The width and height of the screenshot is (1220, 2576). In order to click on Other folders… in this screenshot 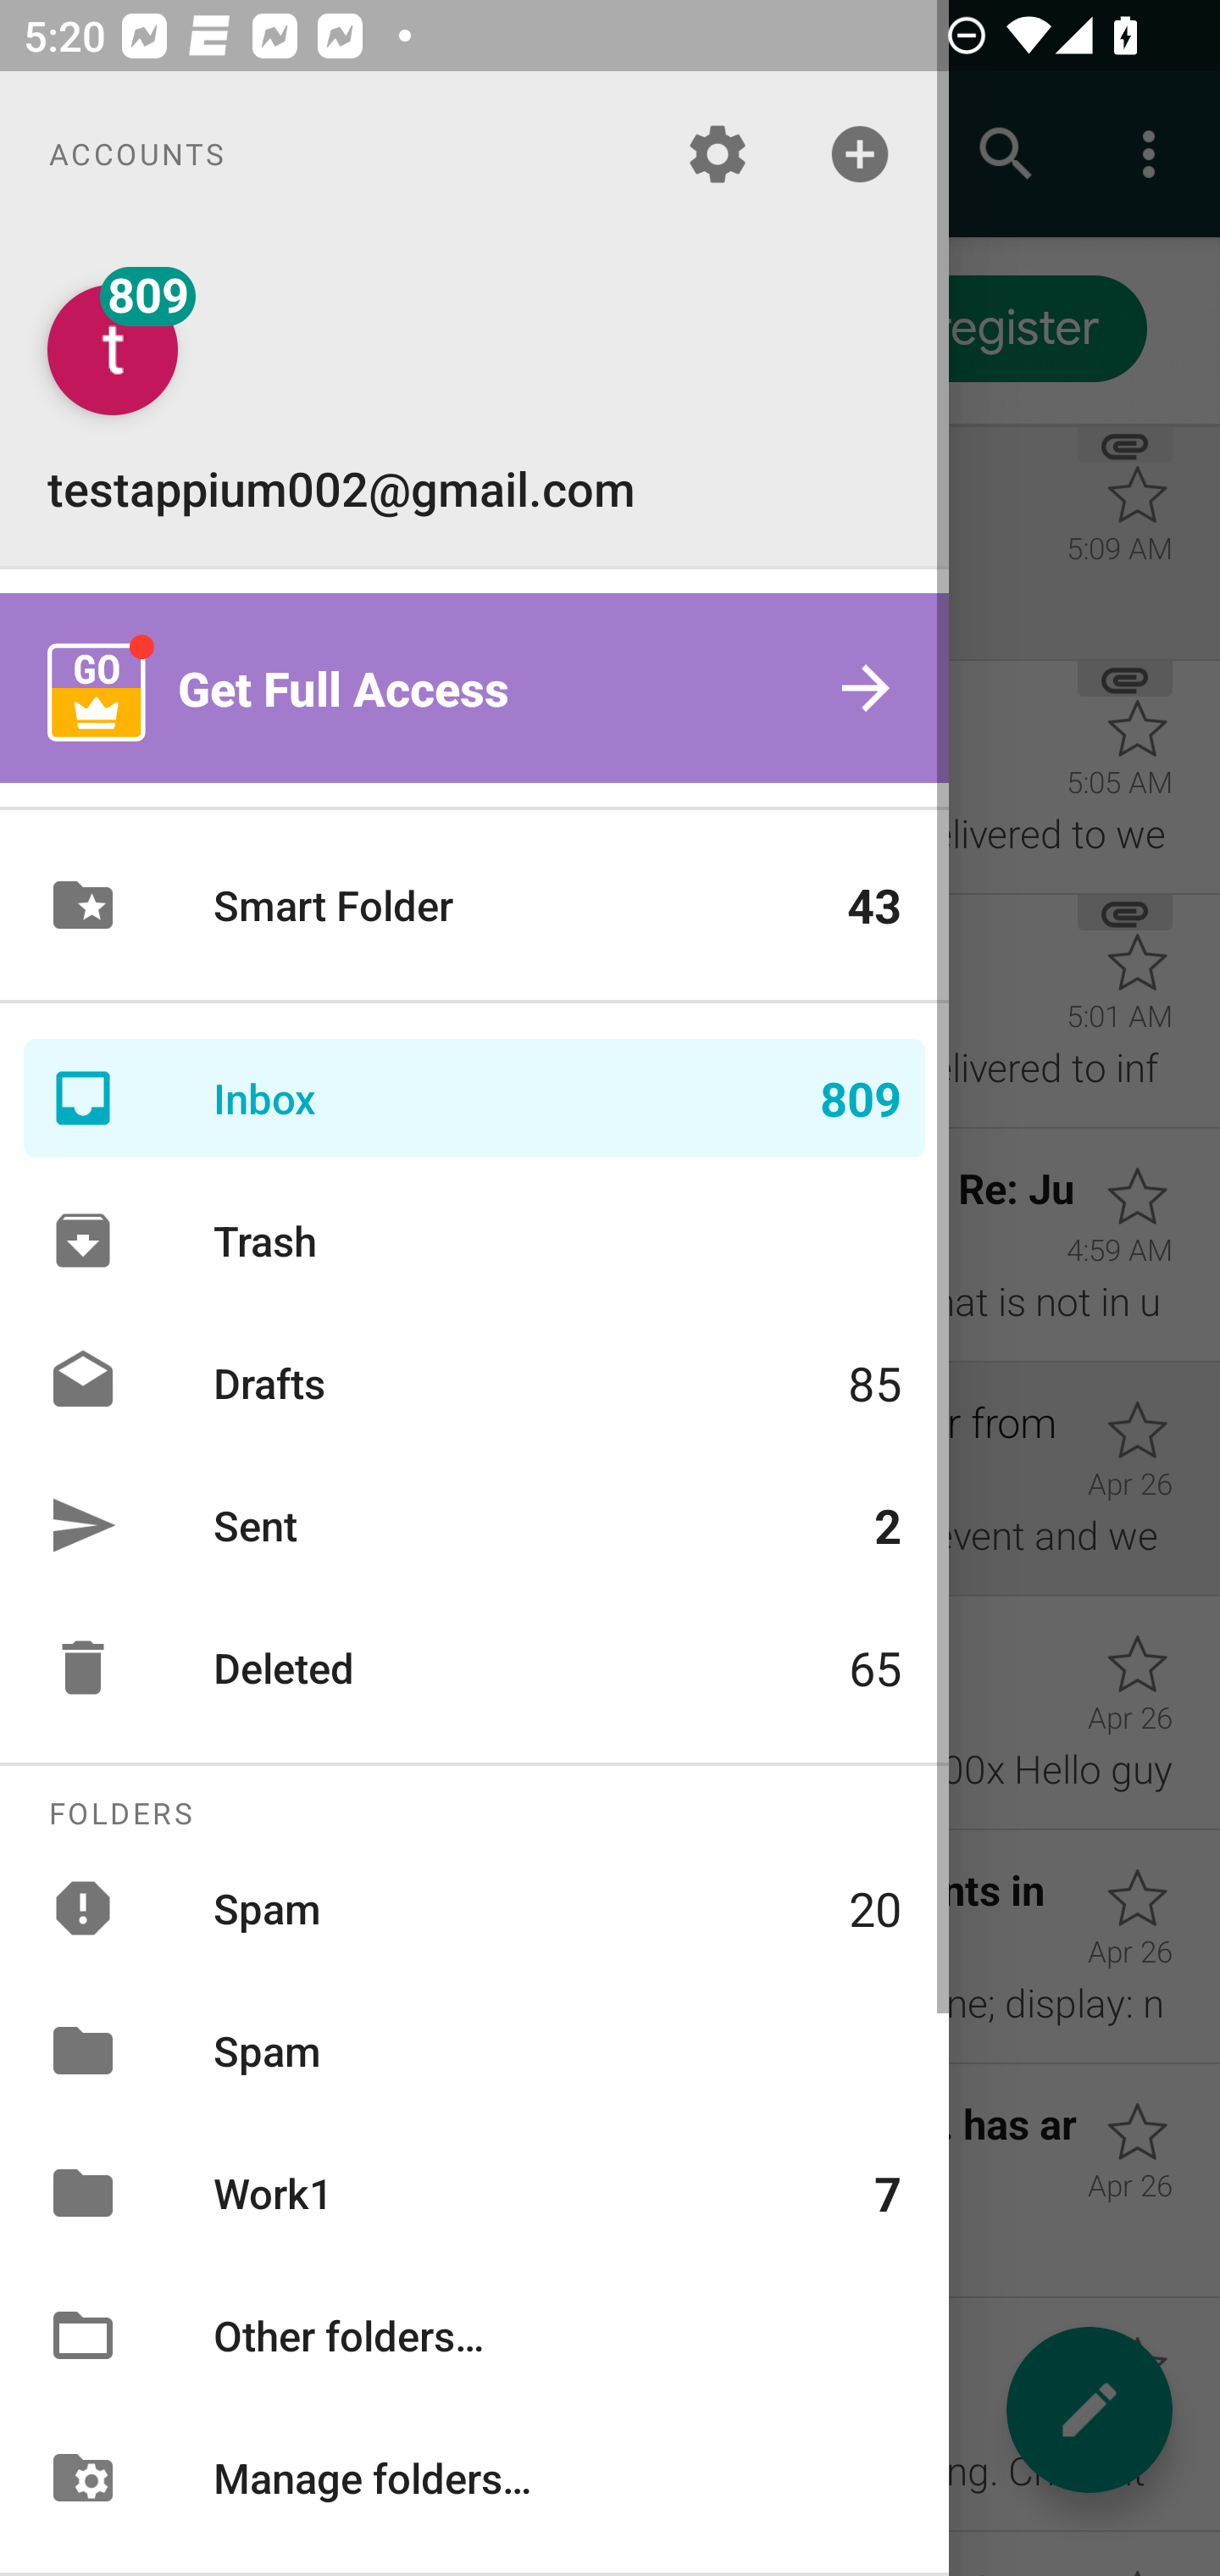, I will do `click(474, 2335)`.